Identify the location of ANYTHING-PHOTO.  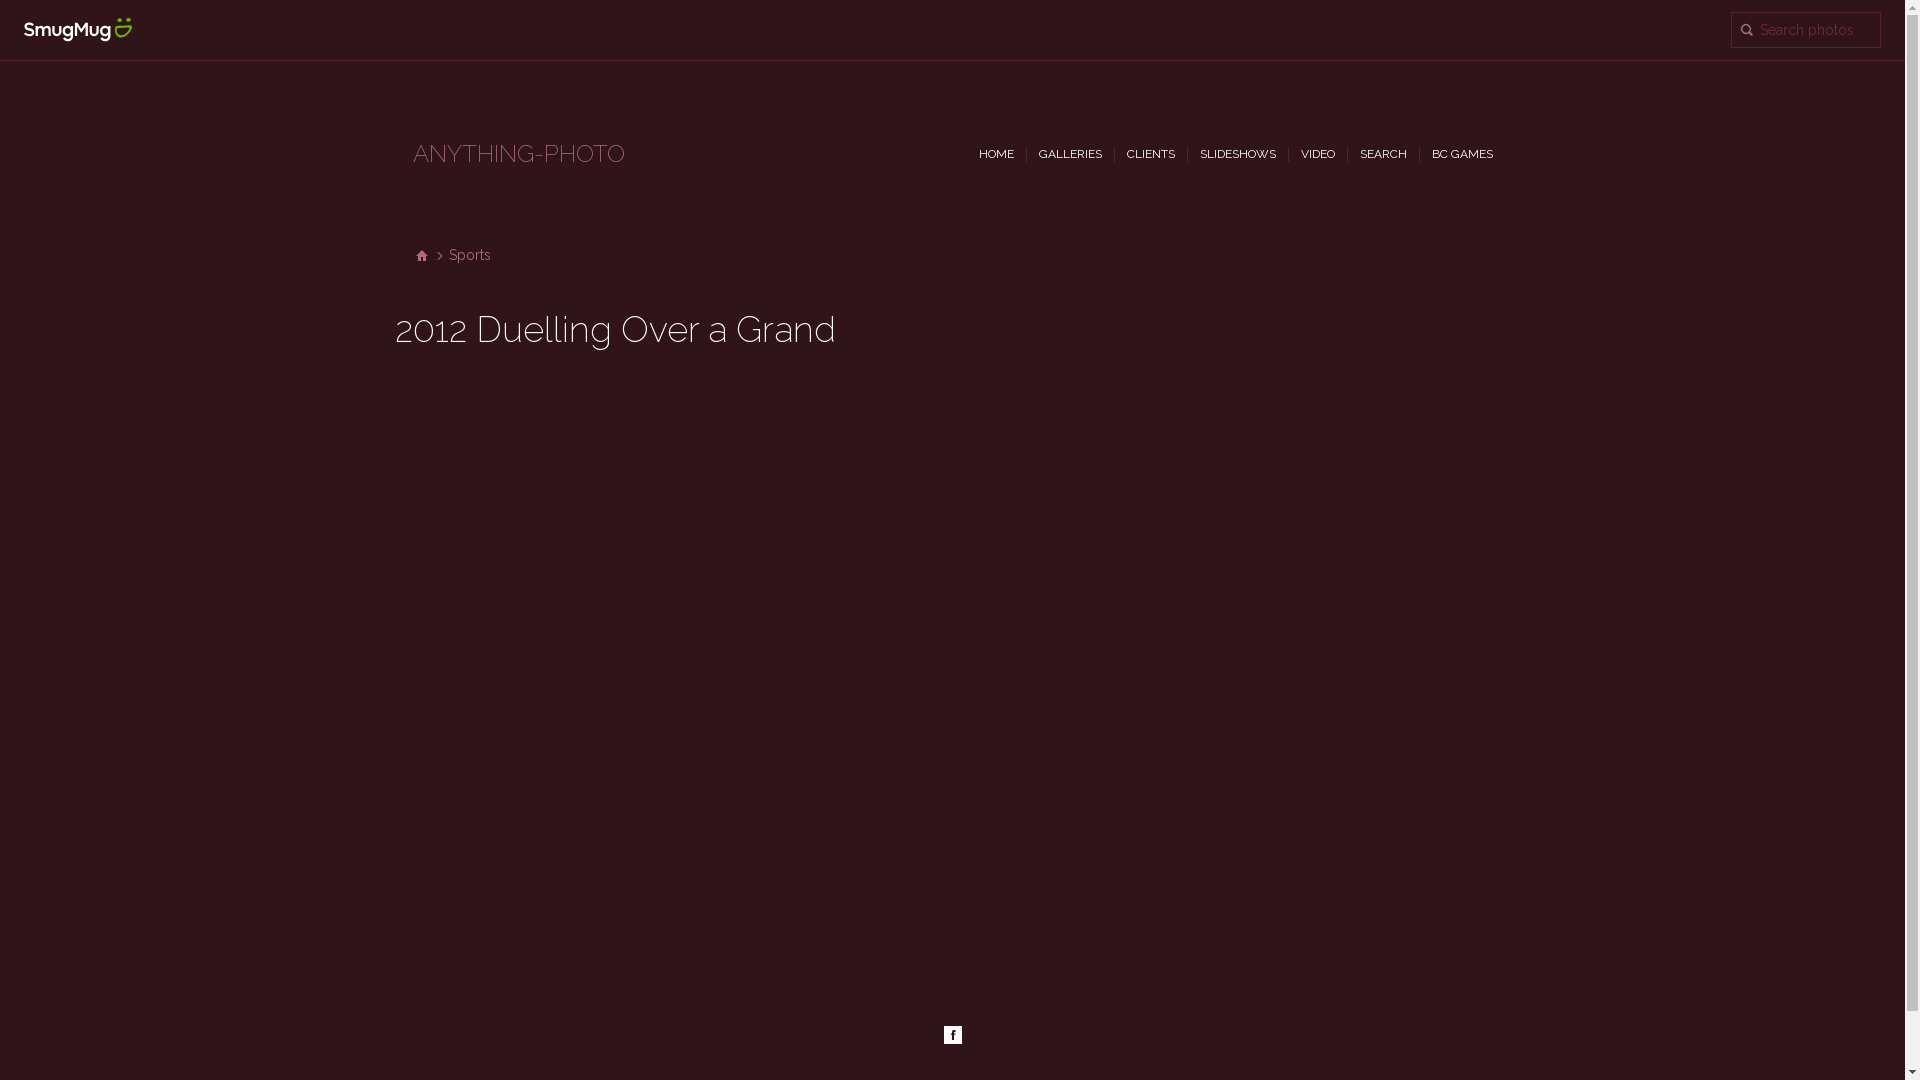
(518, 157).